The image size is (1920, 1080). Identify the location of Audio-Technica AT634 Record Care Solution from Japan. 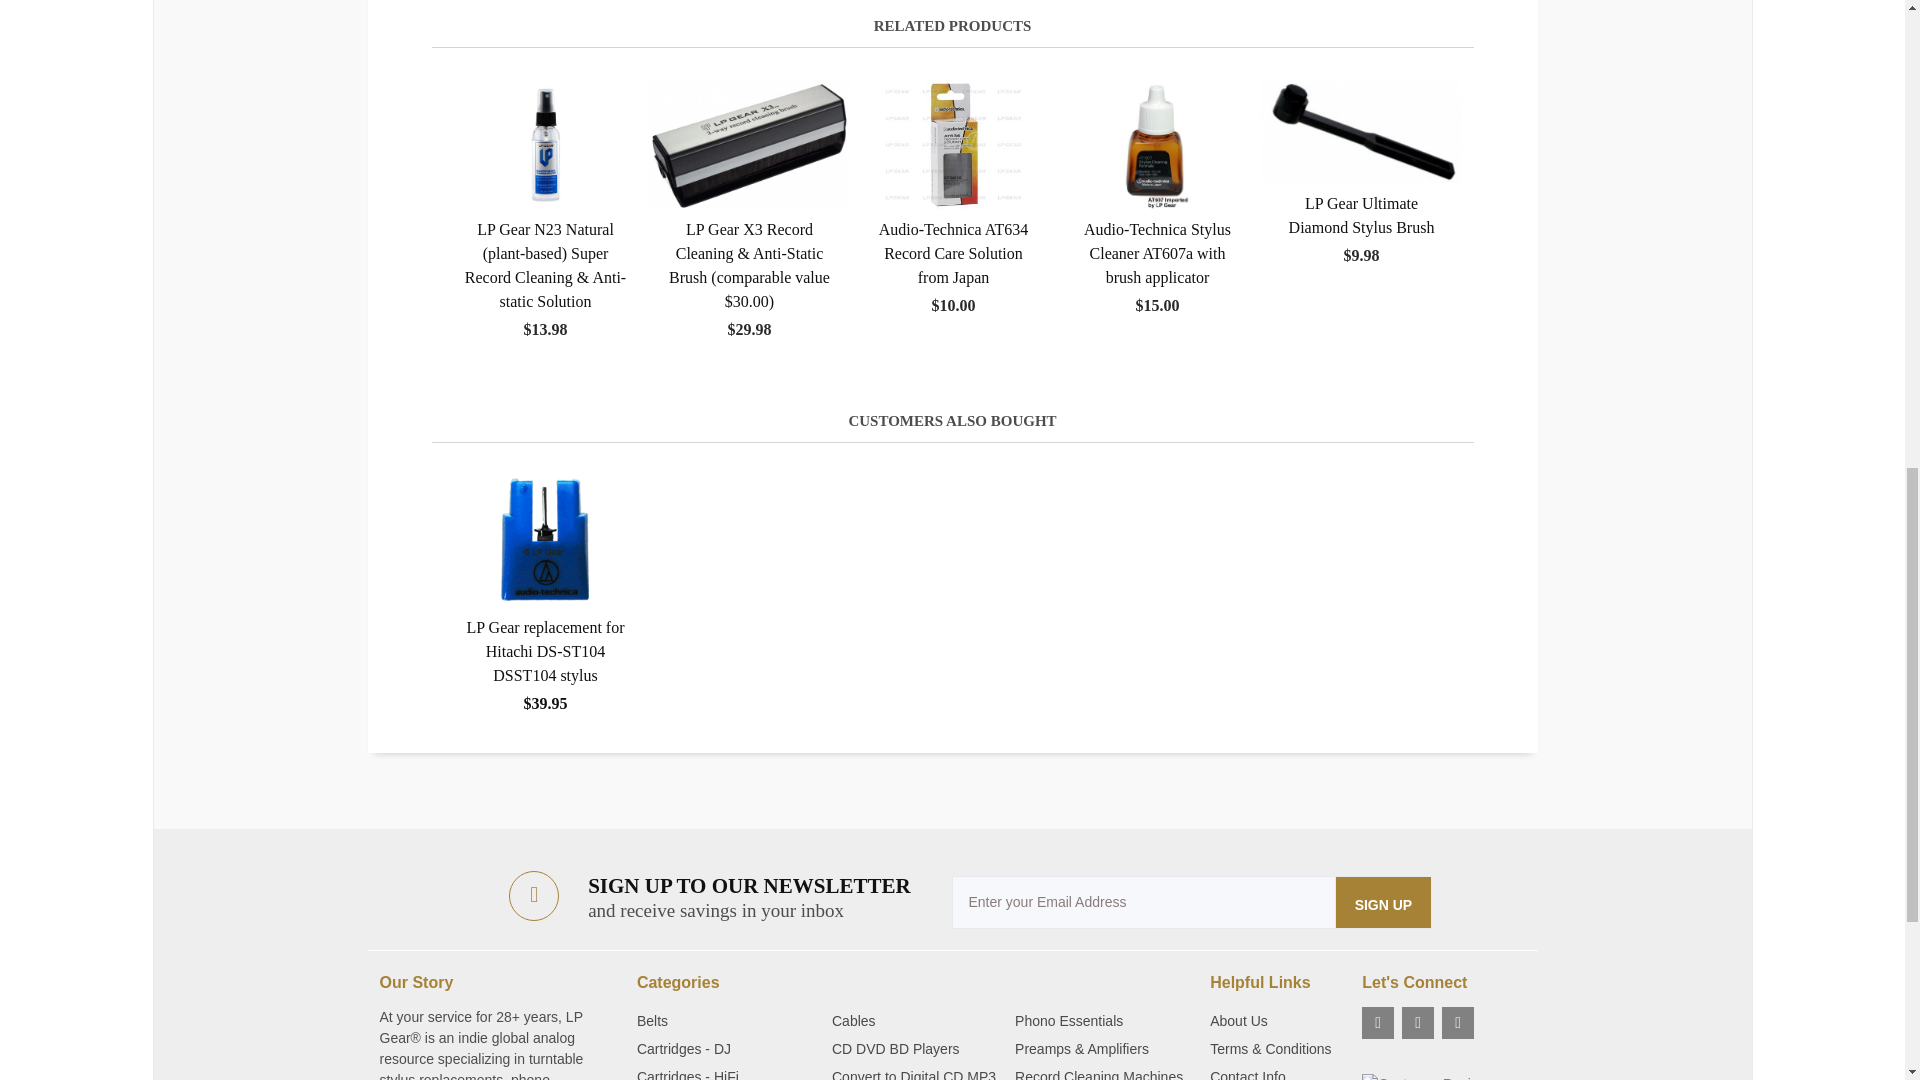
(953, 144).